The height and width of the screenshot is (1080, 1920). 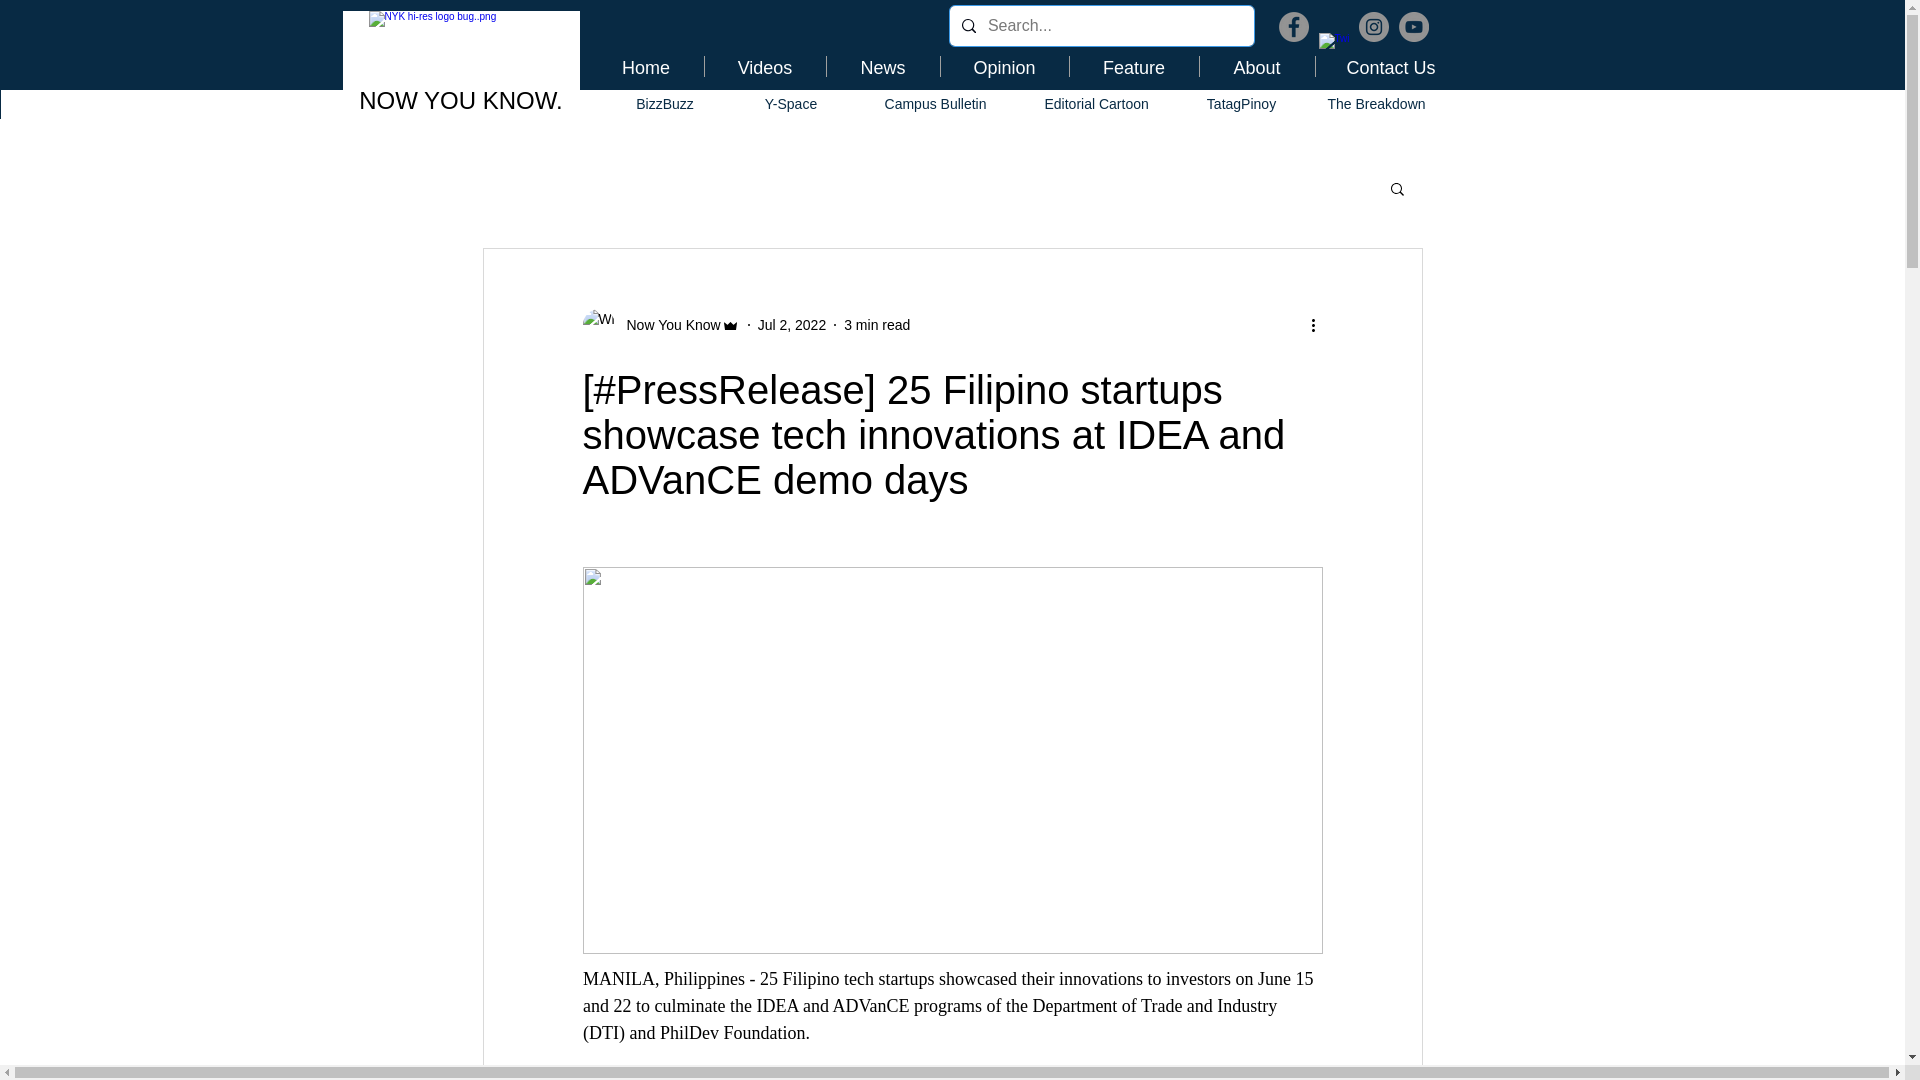 I want to click on Home, so click(x=644, y=66).